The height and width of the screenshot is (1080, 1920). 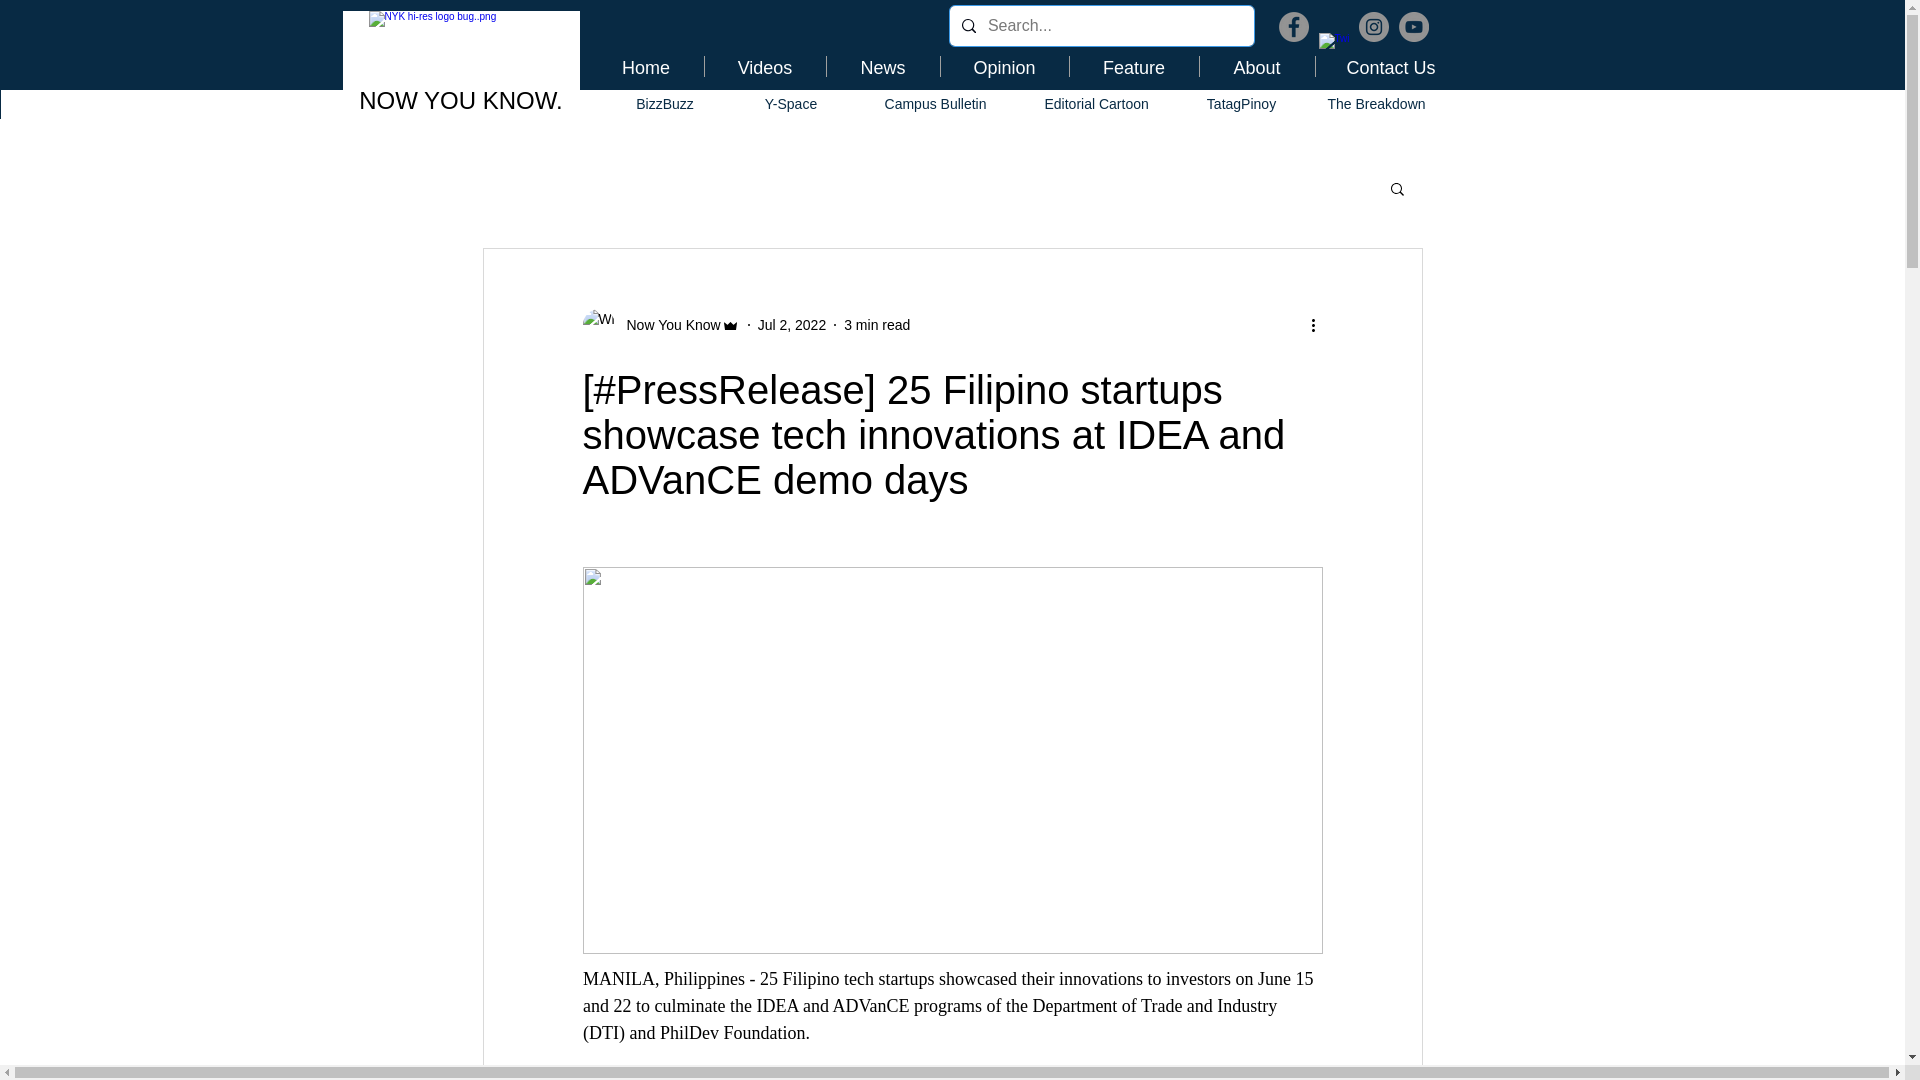 I want to click on Home, so click(x=644, y=66).